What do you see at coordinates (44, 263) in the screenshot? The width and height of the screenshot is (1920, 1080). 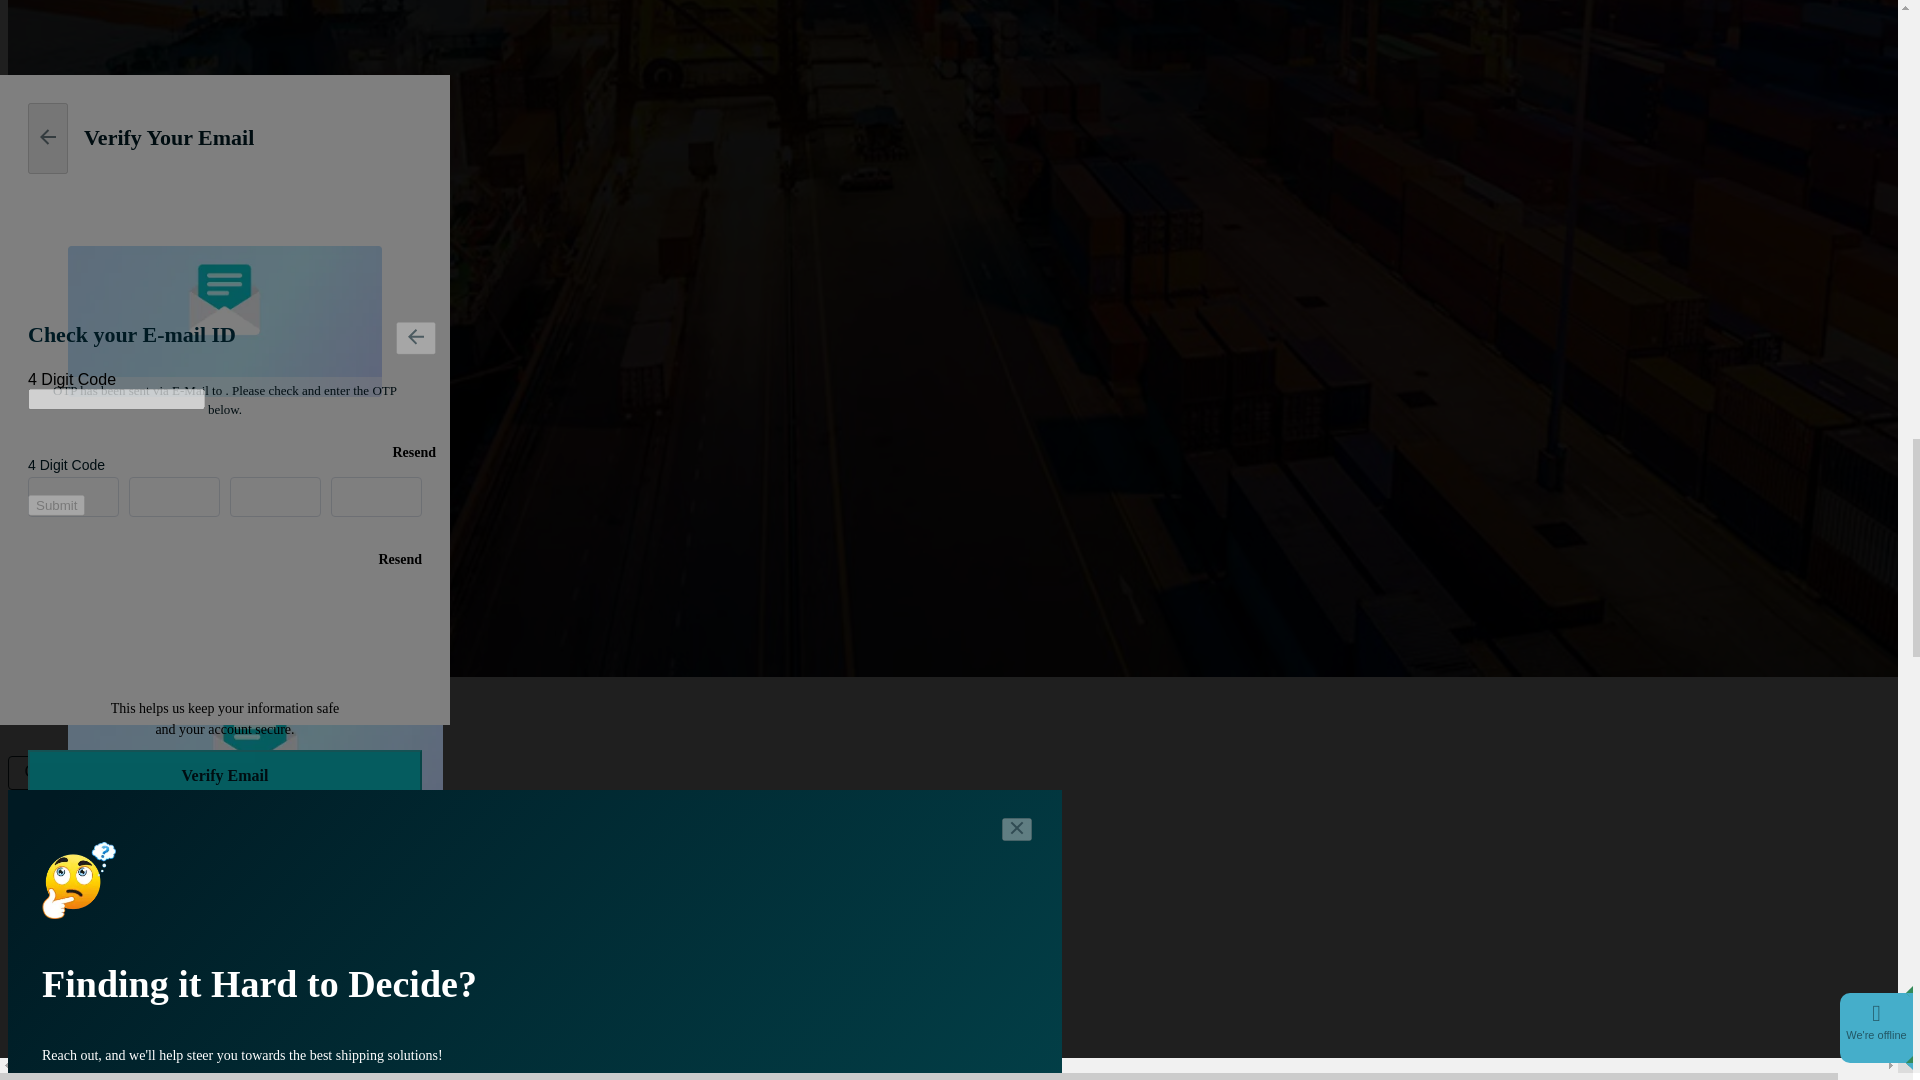 I see `viaotp` at bounding box center [44, 263].